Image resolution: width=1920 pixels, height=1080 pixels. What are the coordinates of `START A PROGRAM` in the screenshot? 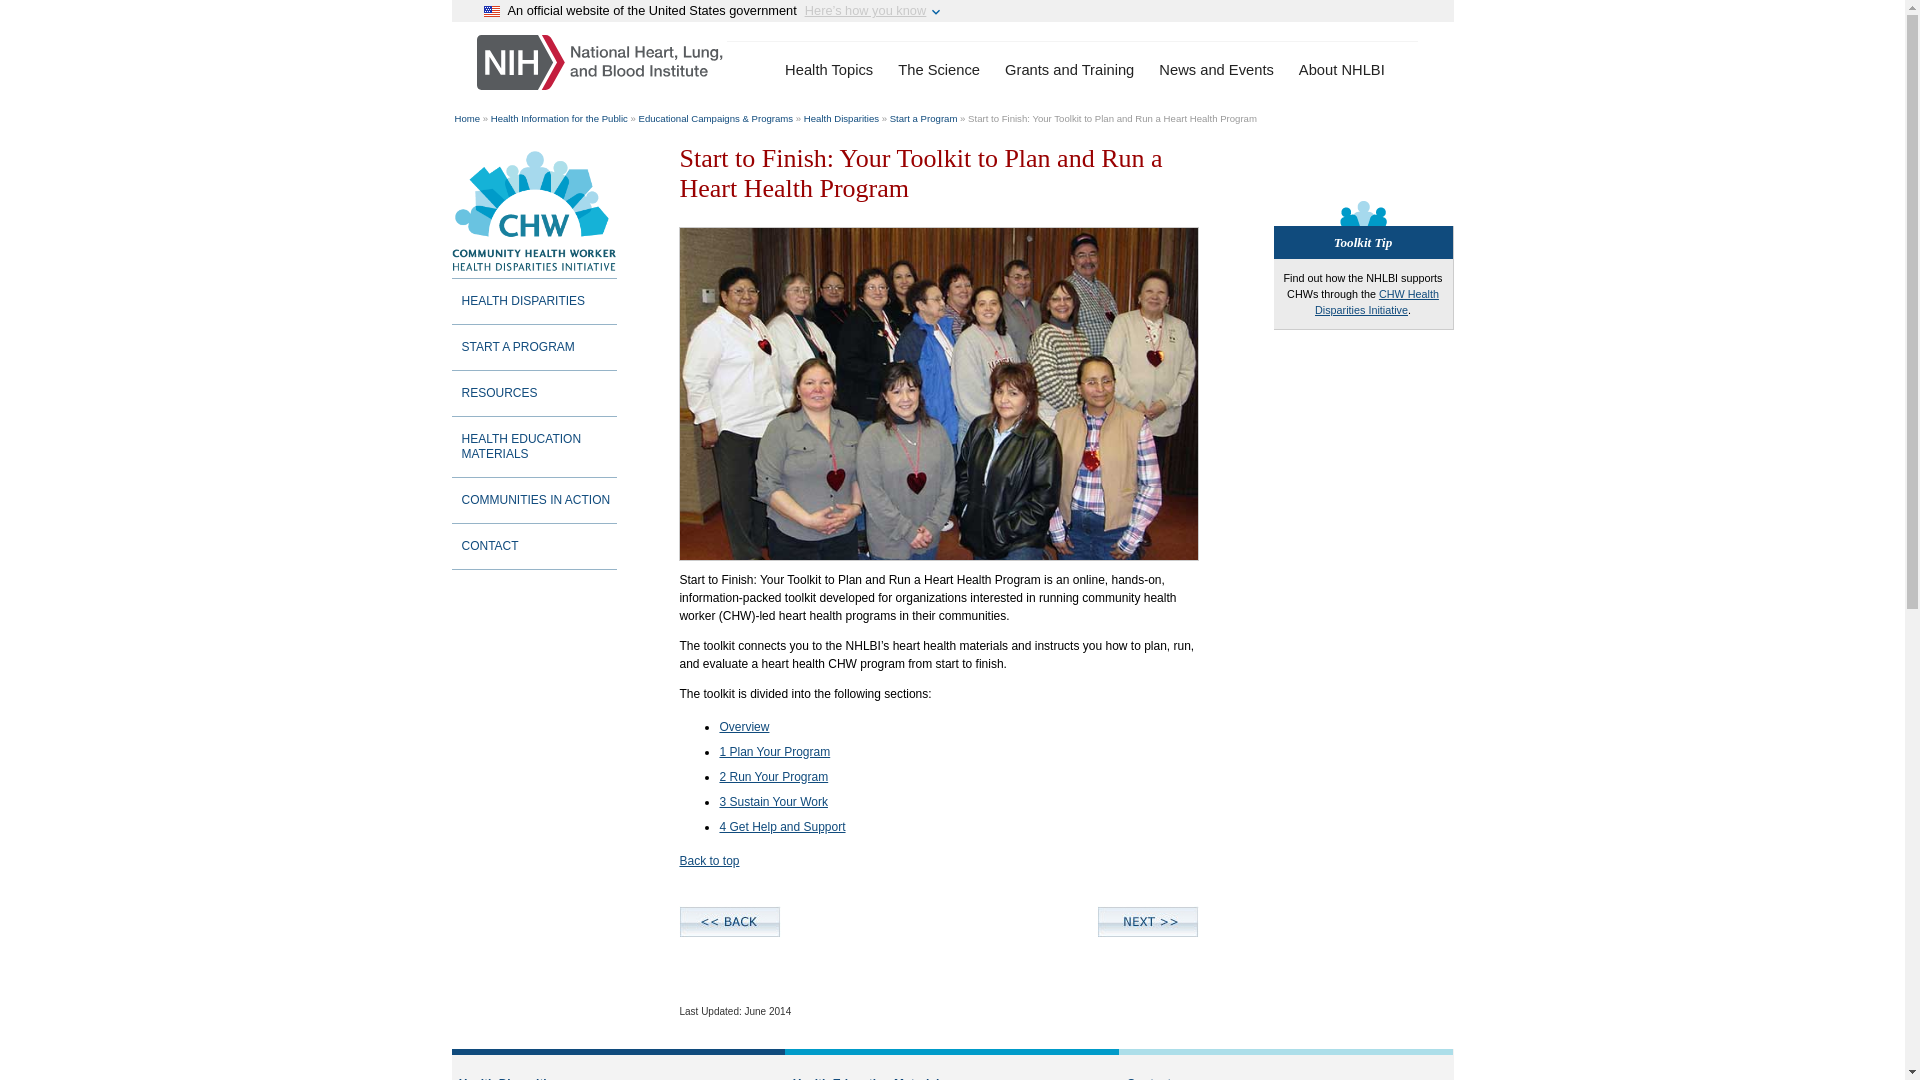 It's located at (534, 348).